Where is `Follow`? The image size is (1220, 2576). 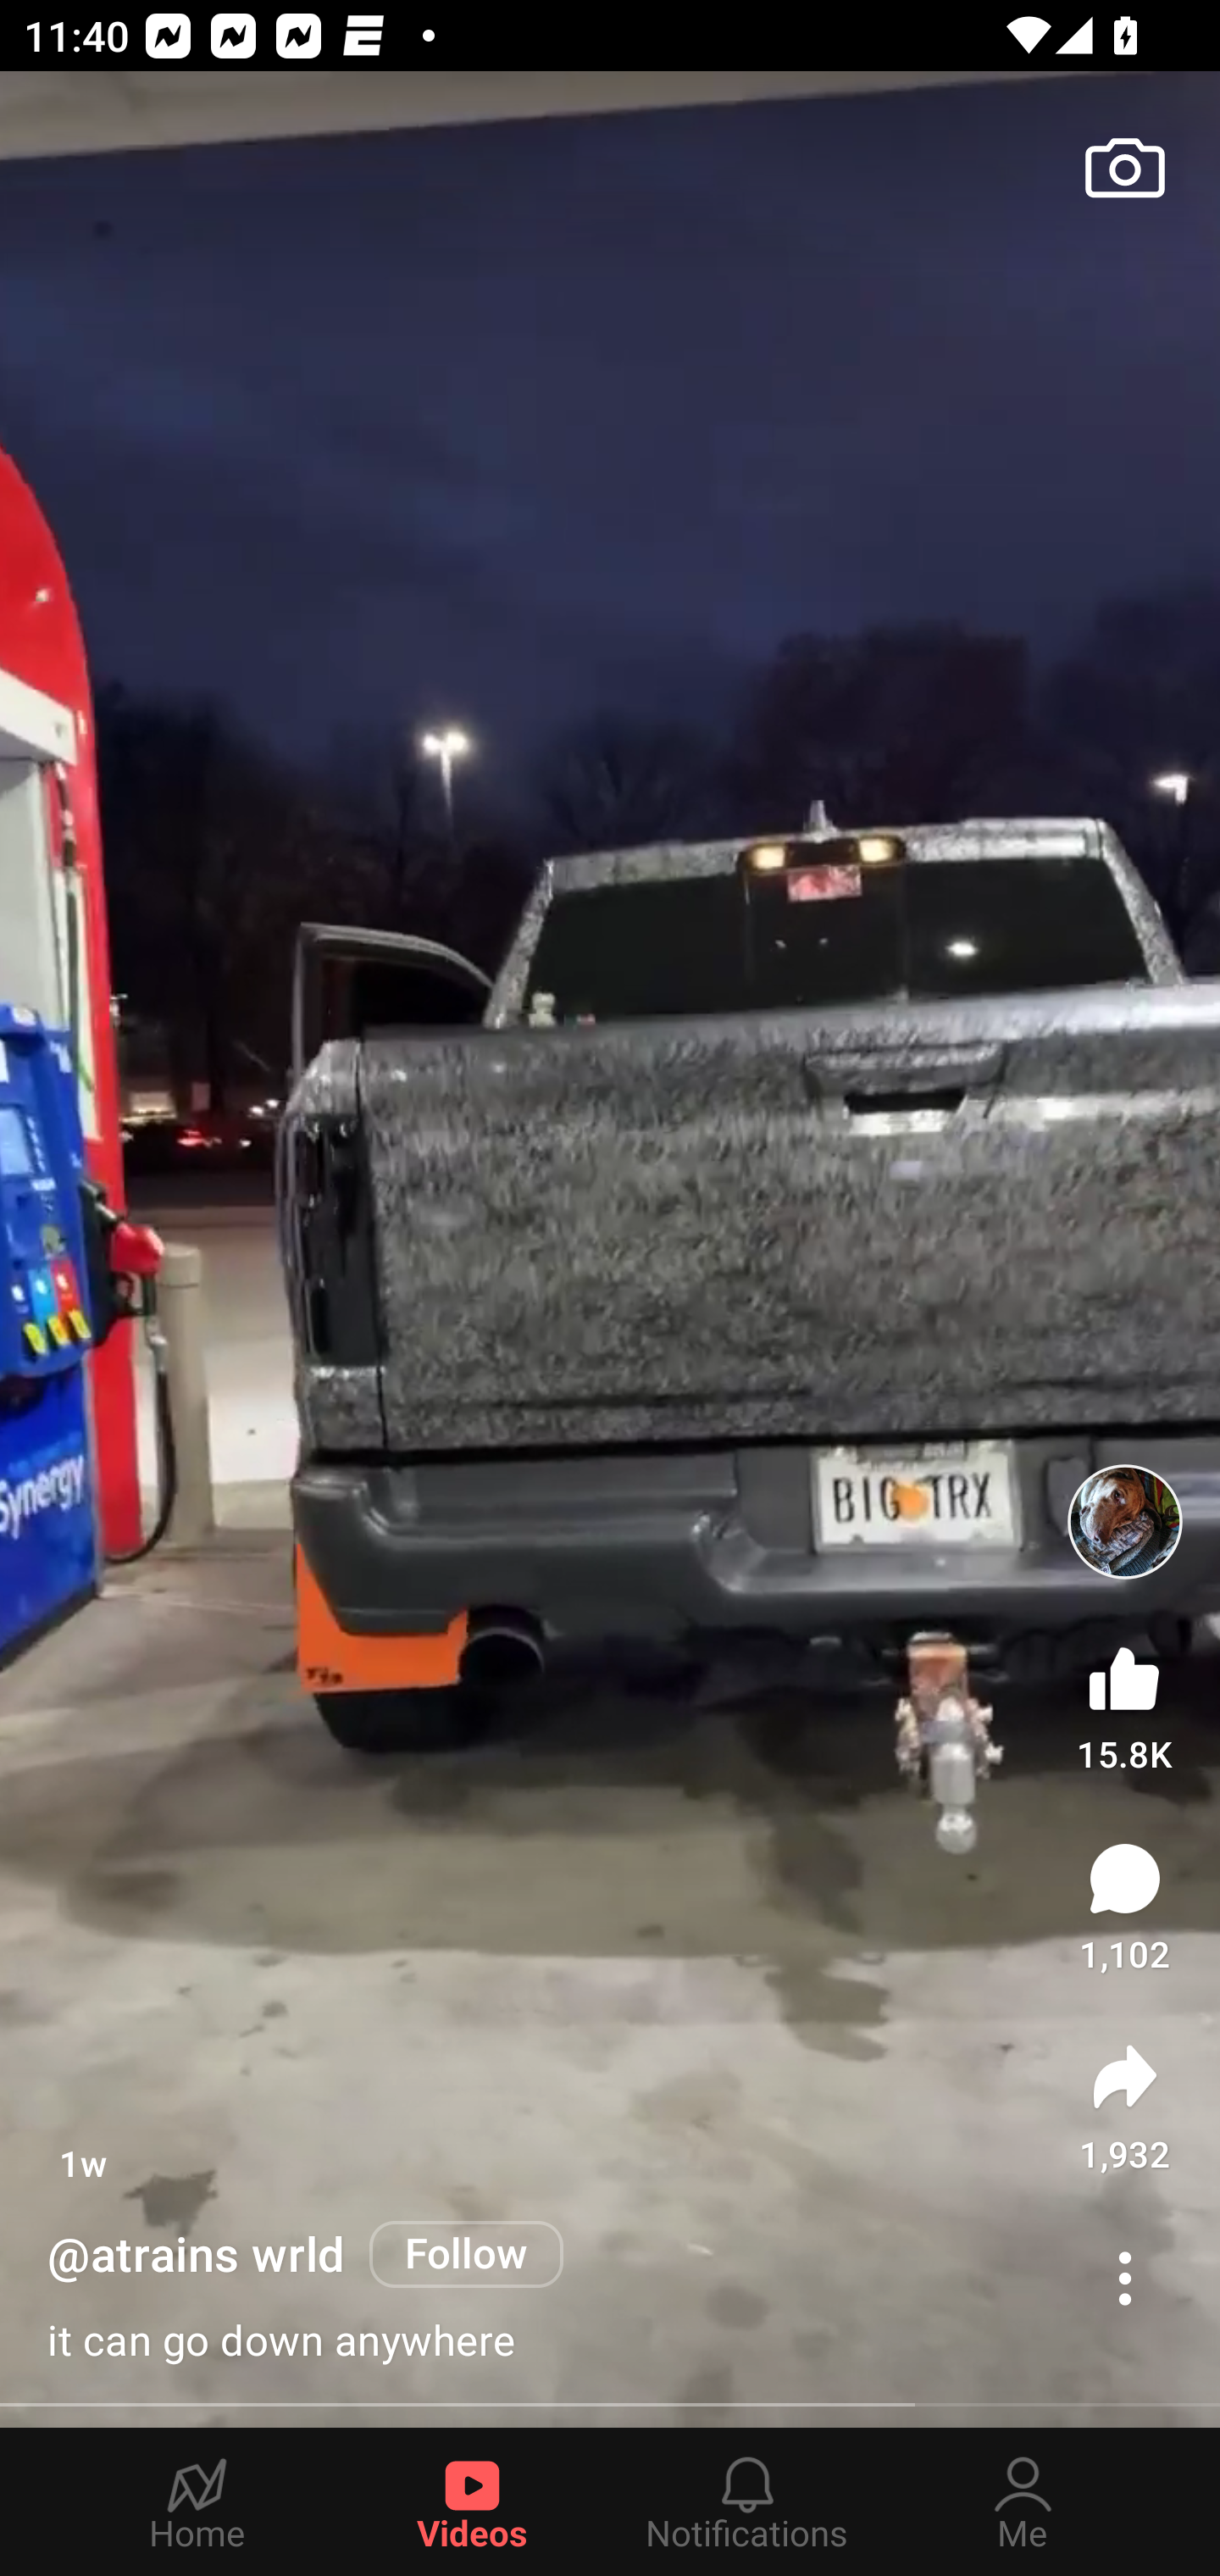
Follow is located at coordinates (466, 2254).